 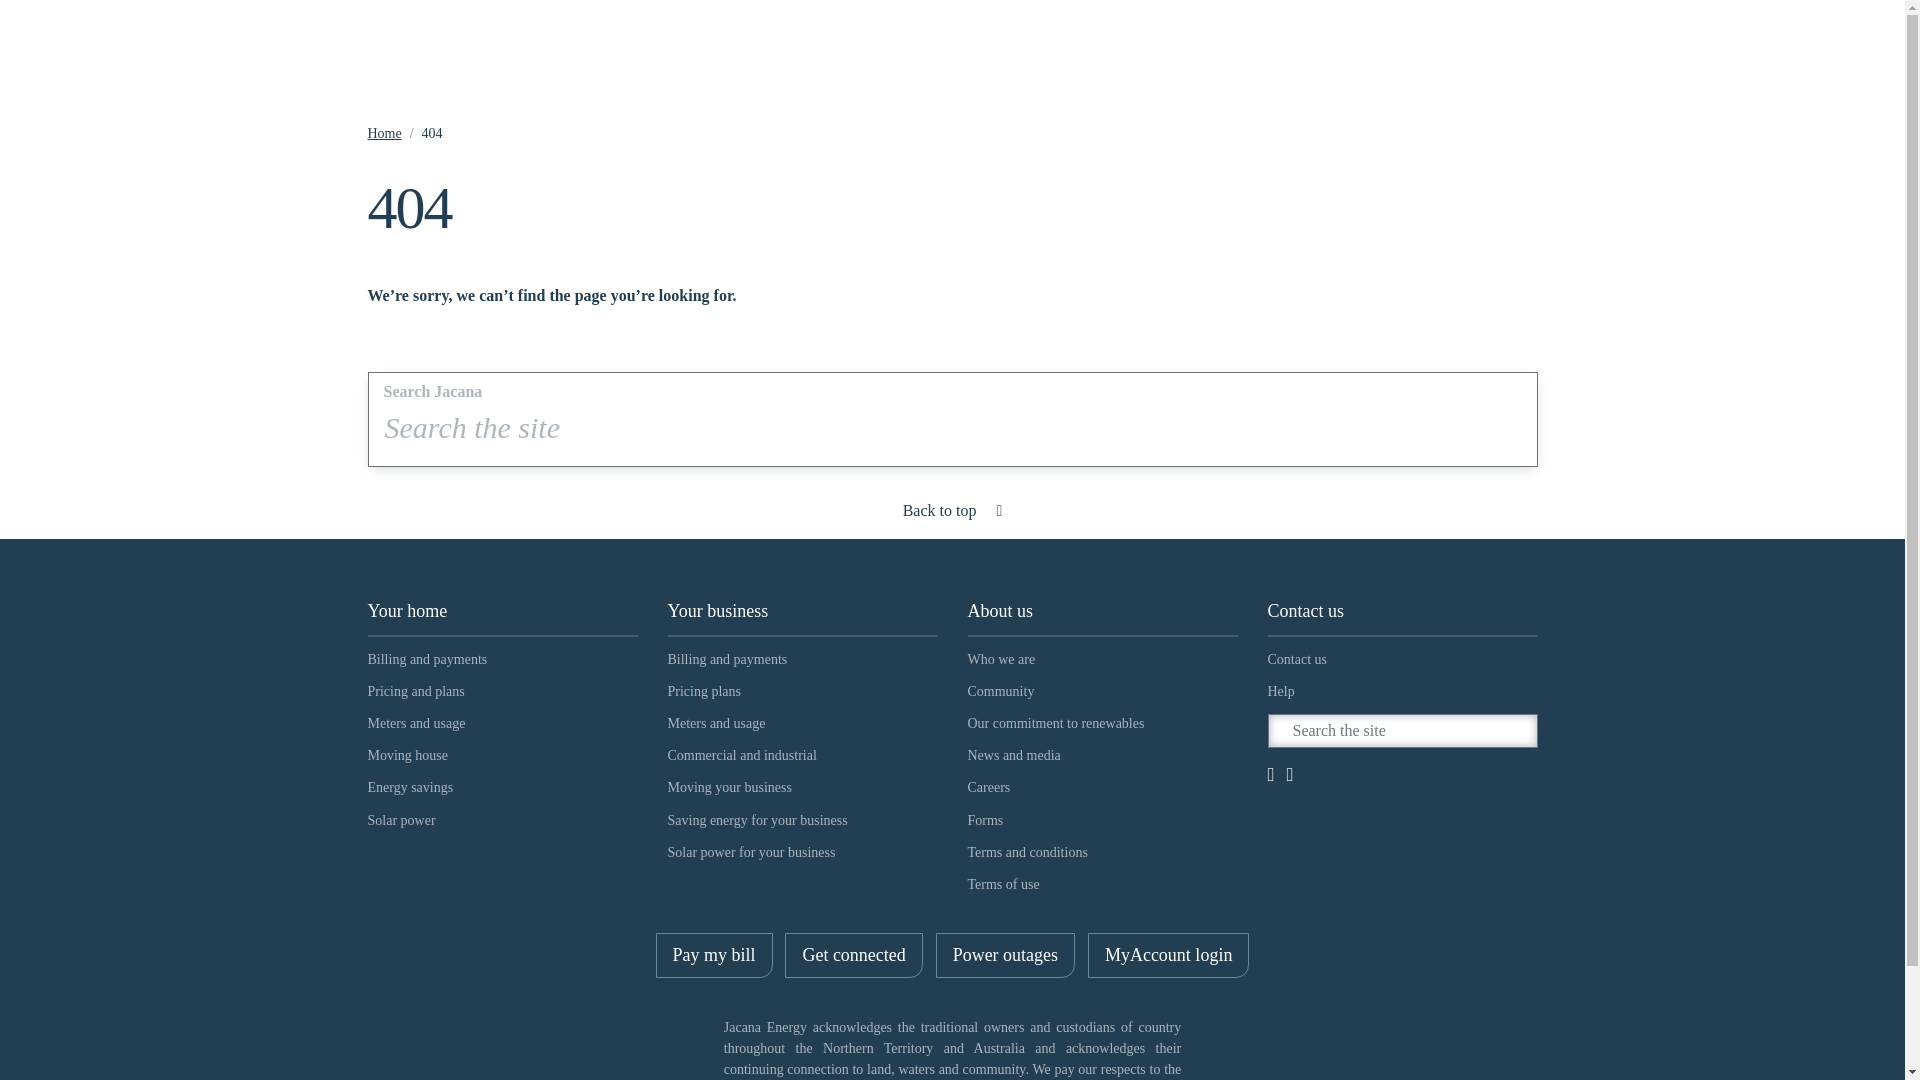 I want to click on Meters and usage, so click(x=803, y=726).